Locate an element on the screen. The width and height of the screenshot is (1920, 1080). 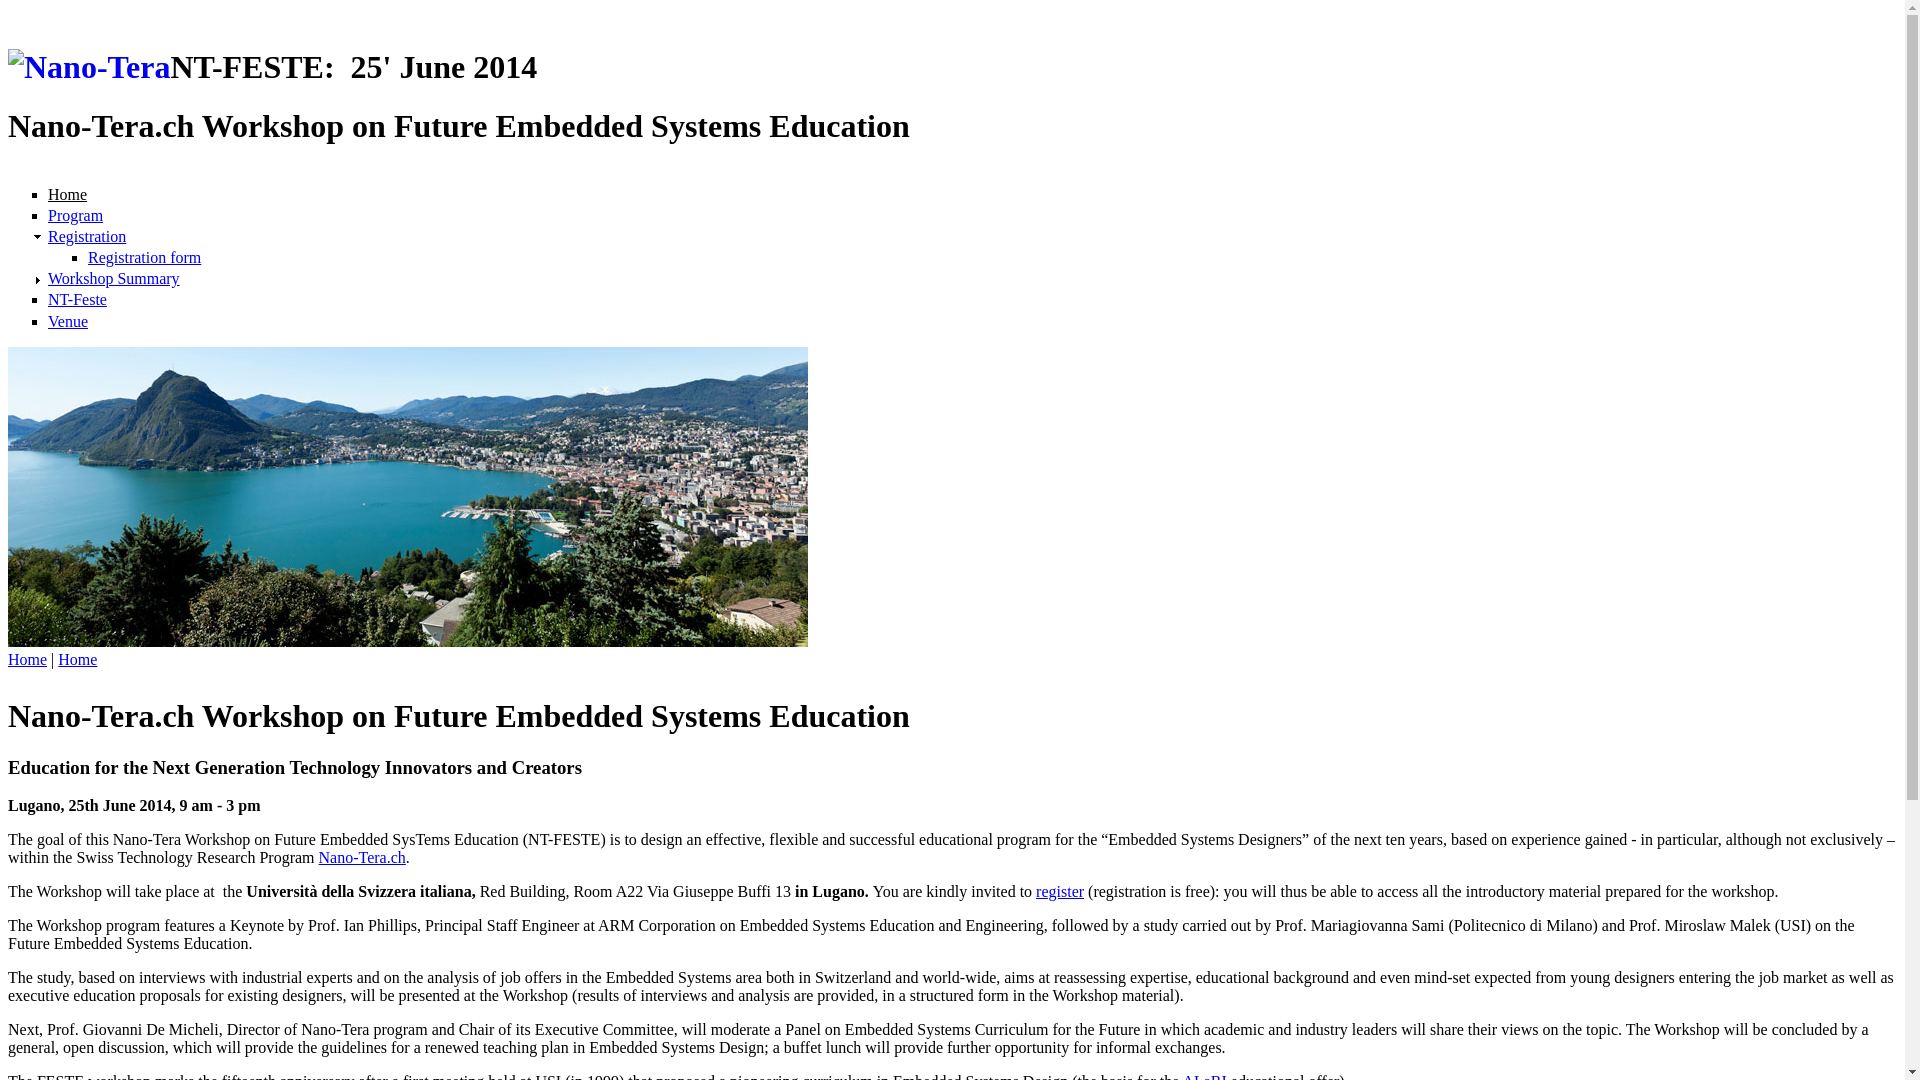
Registration form is located at coordinates (144, 258).